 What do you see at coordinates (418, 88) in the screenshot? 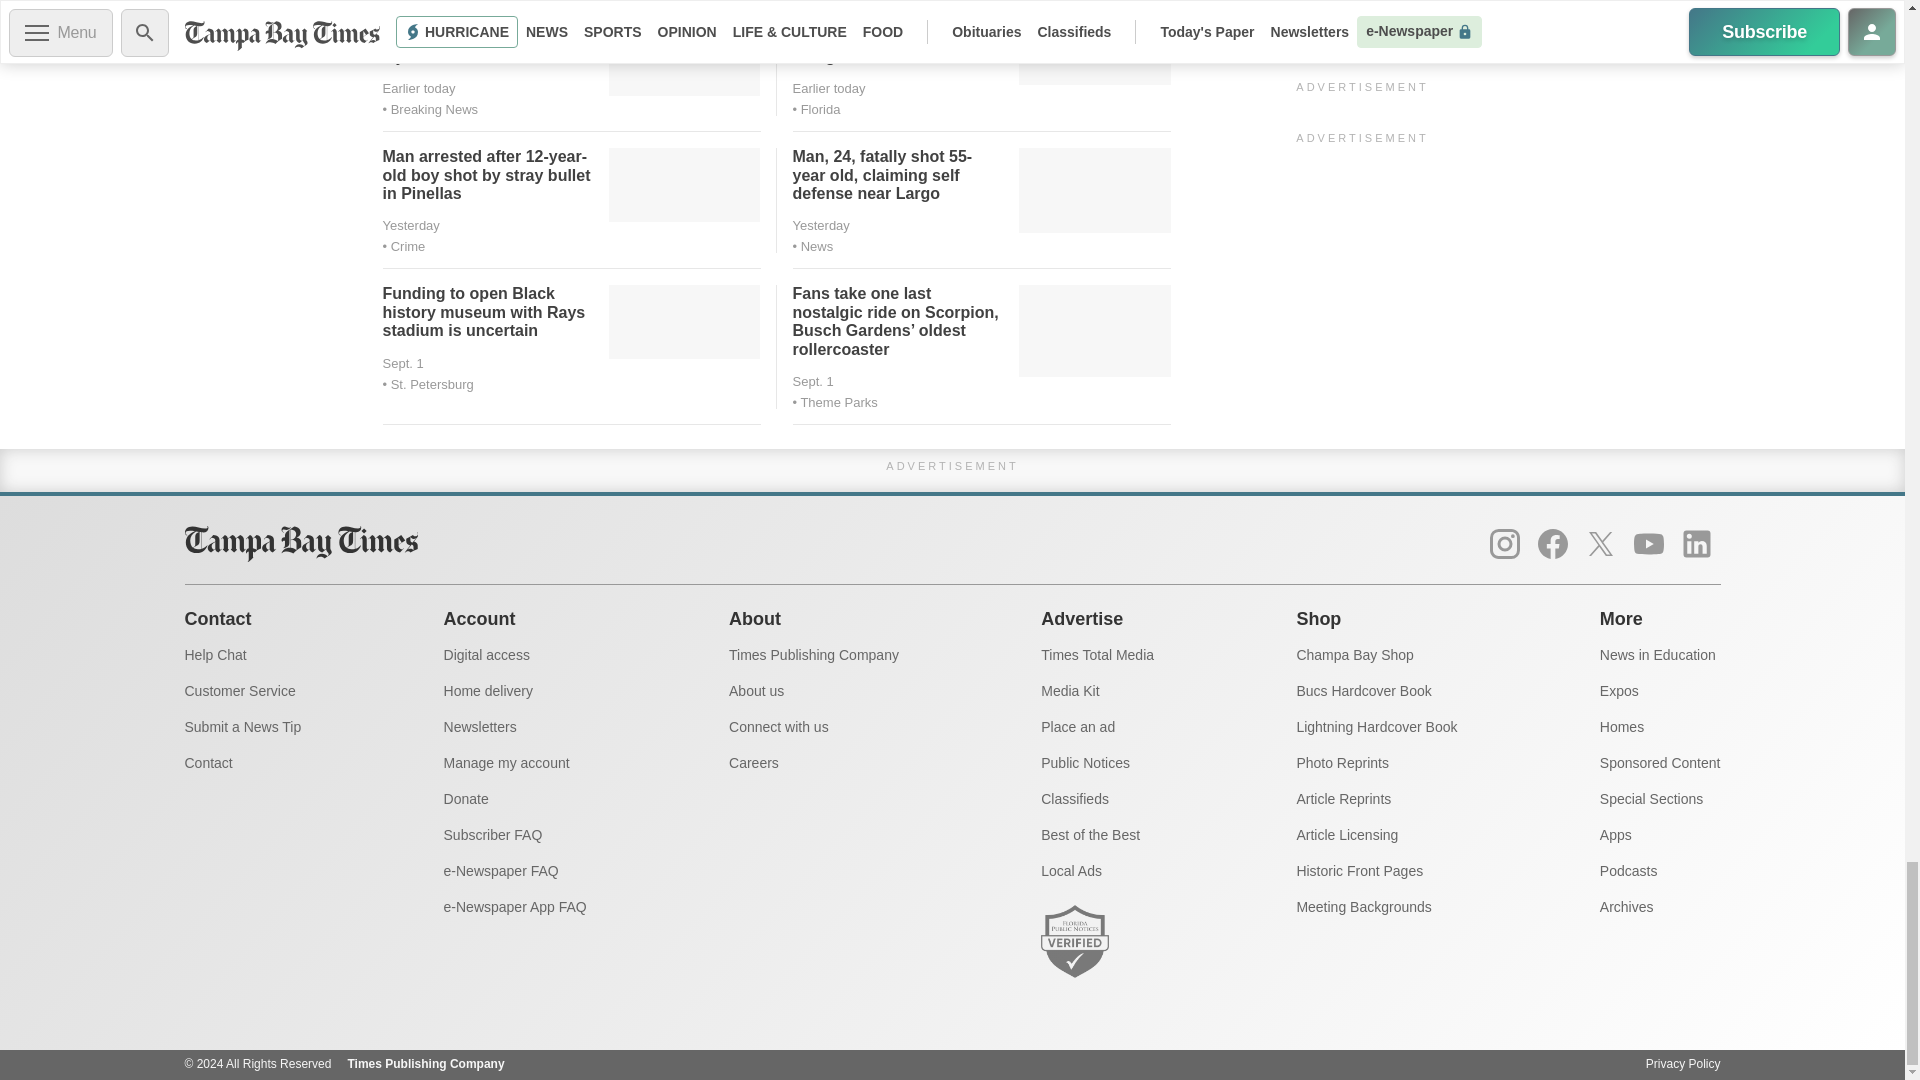
I see `2024-09-02T22:27:06.513Z` at bounding box center [418, 88].